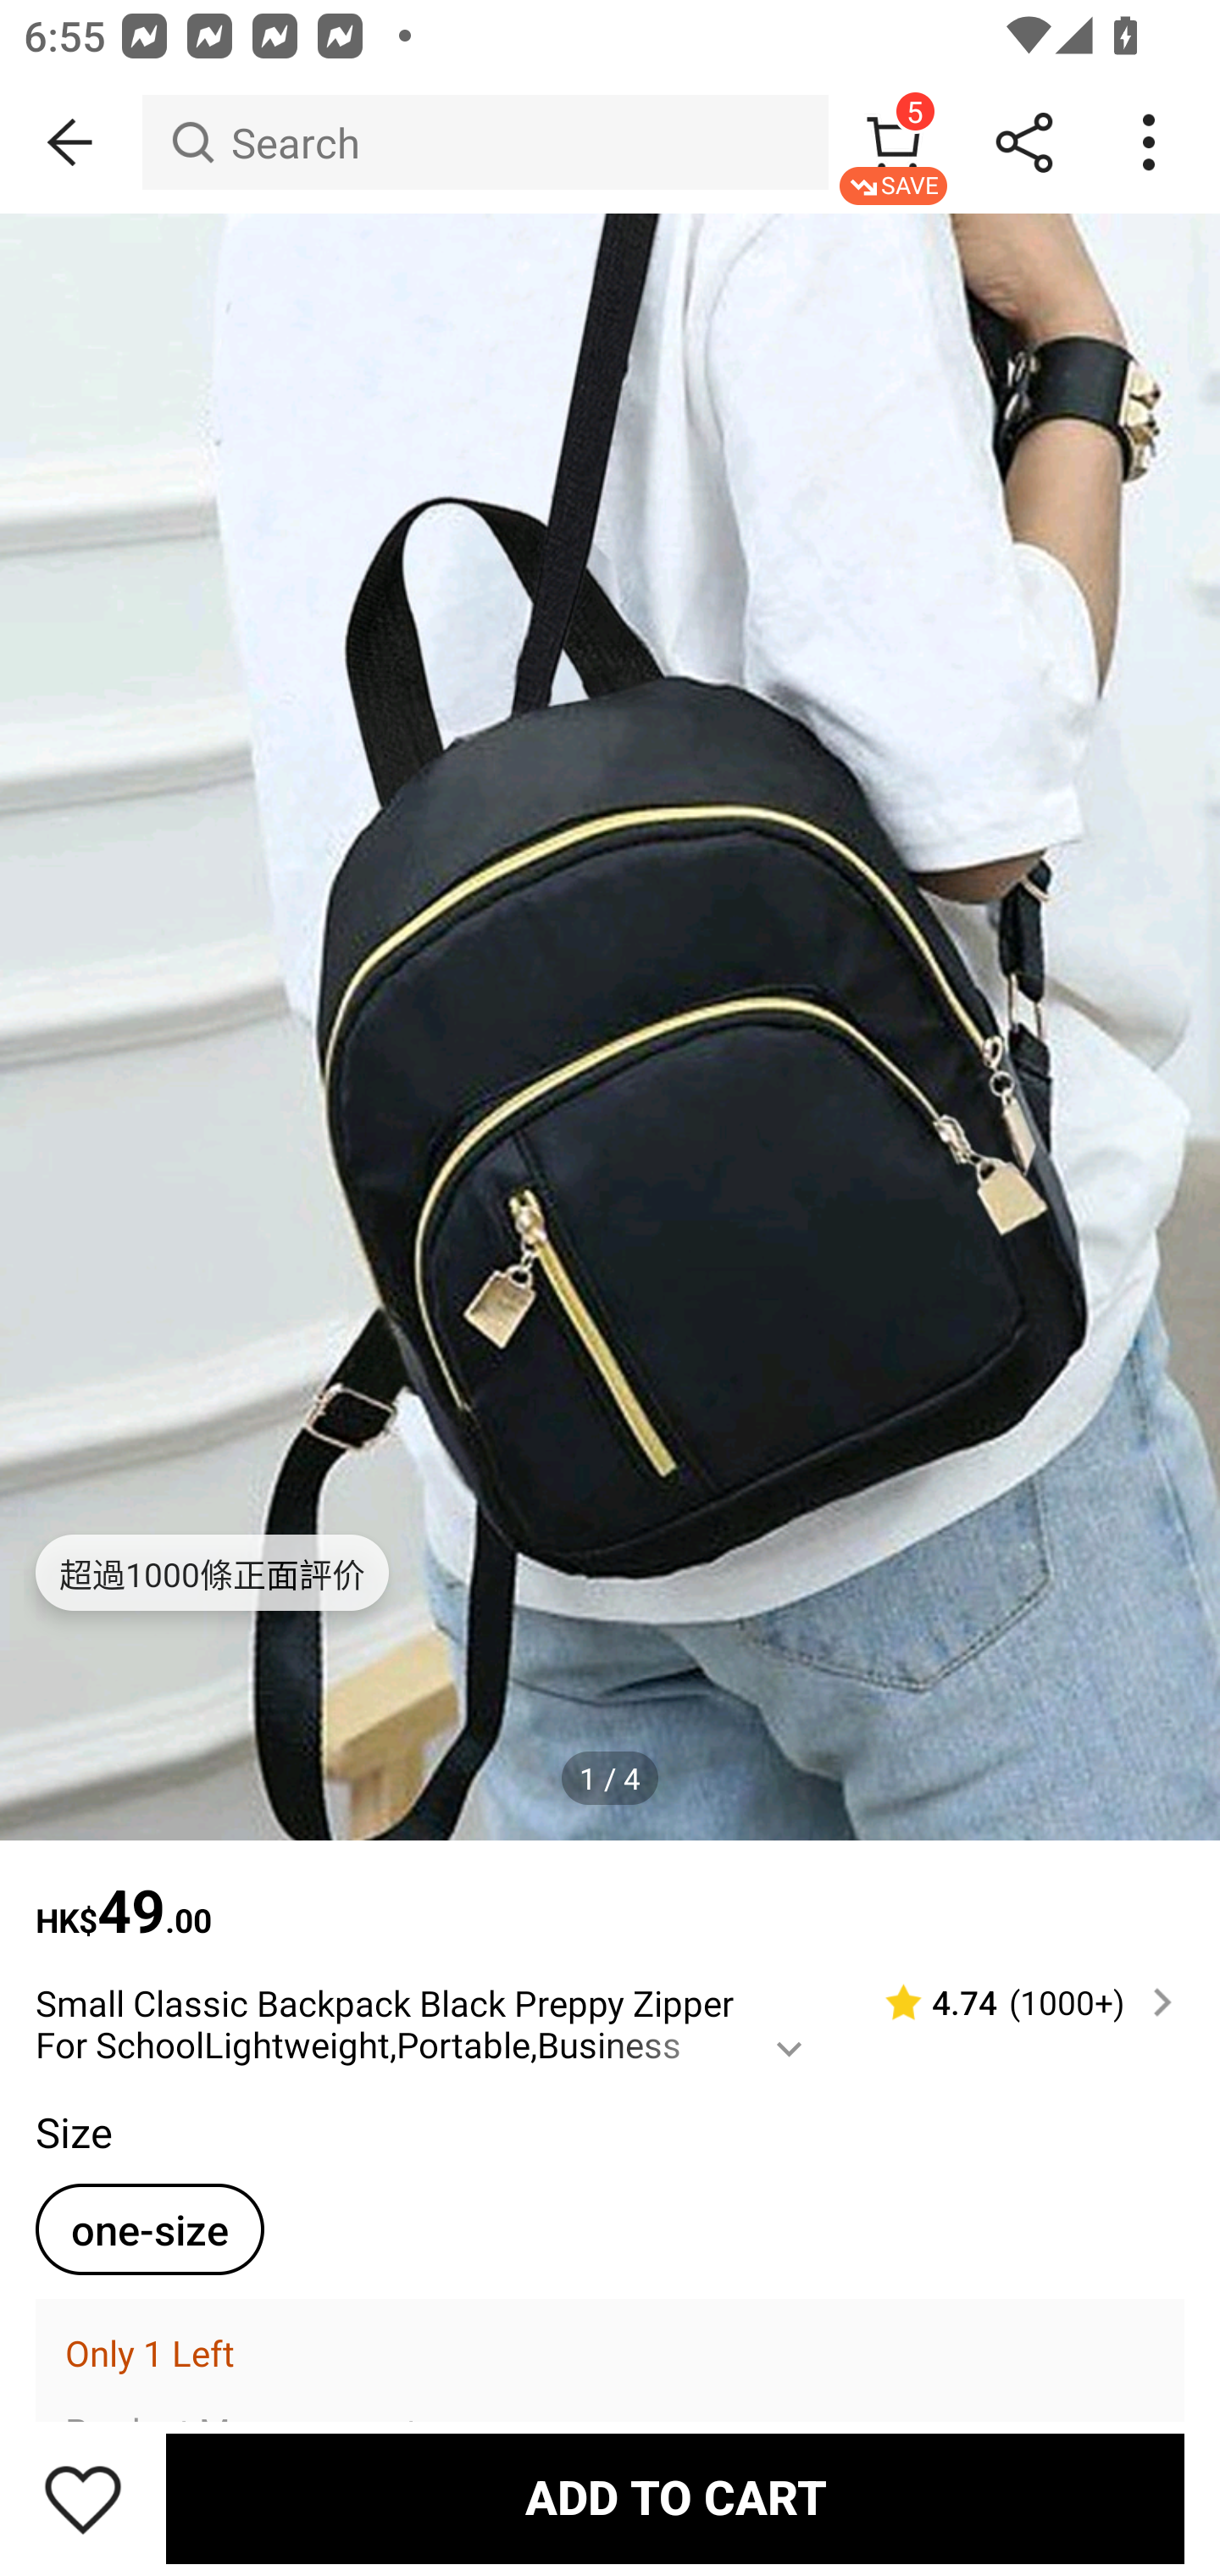  What do you see at coordinates (485, 142) in the screenshot?
I see `Search` at bounding box center [485, 142].